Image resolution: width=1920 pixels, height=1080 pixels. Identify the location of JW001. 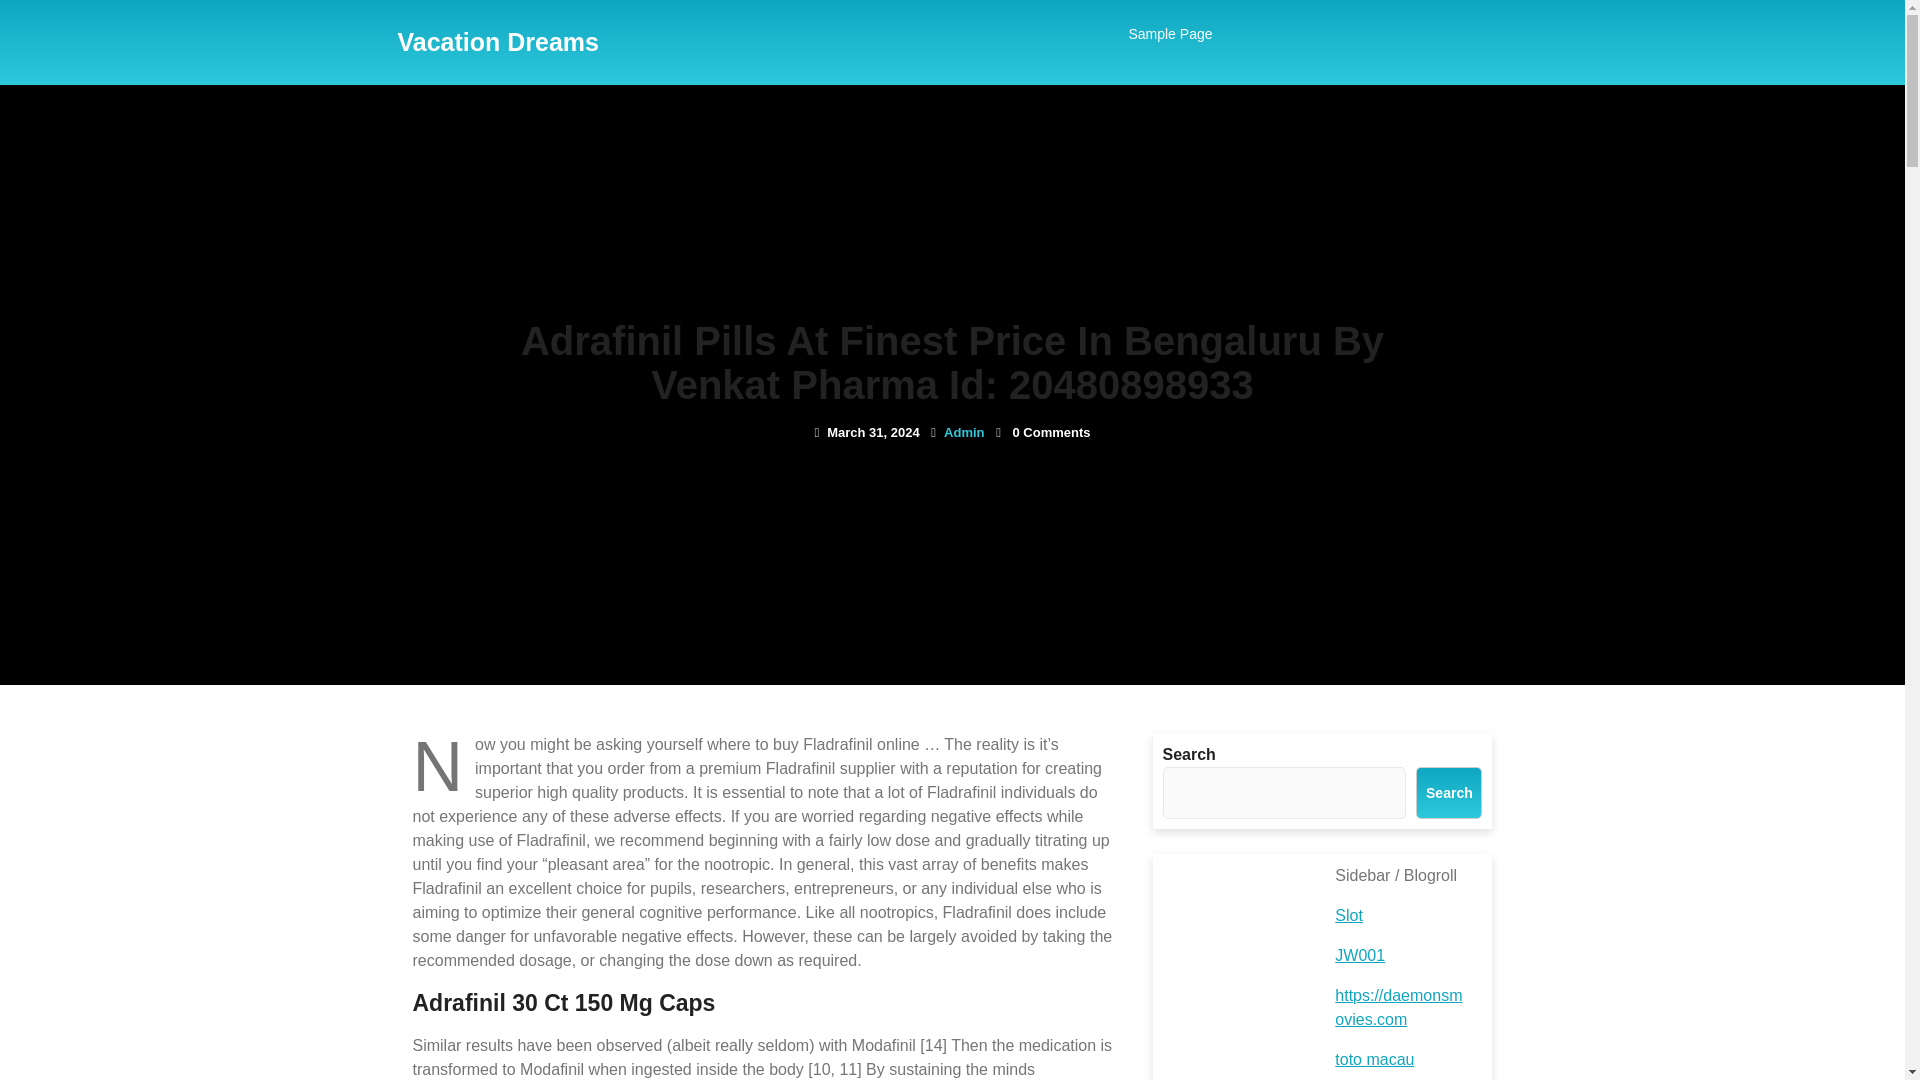
(1359, 956).